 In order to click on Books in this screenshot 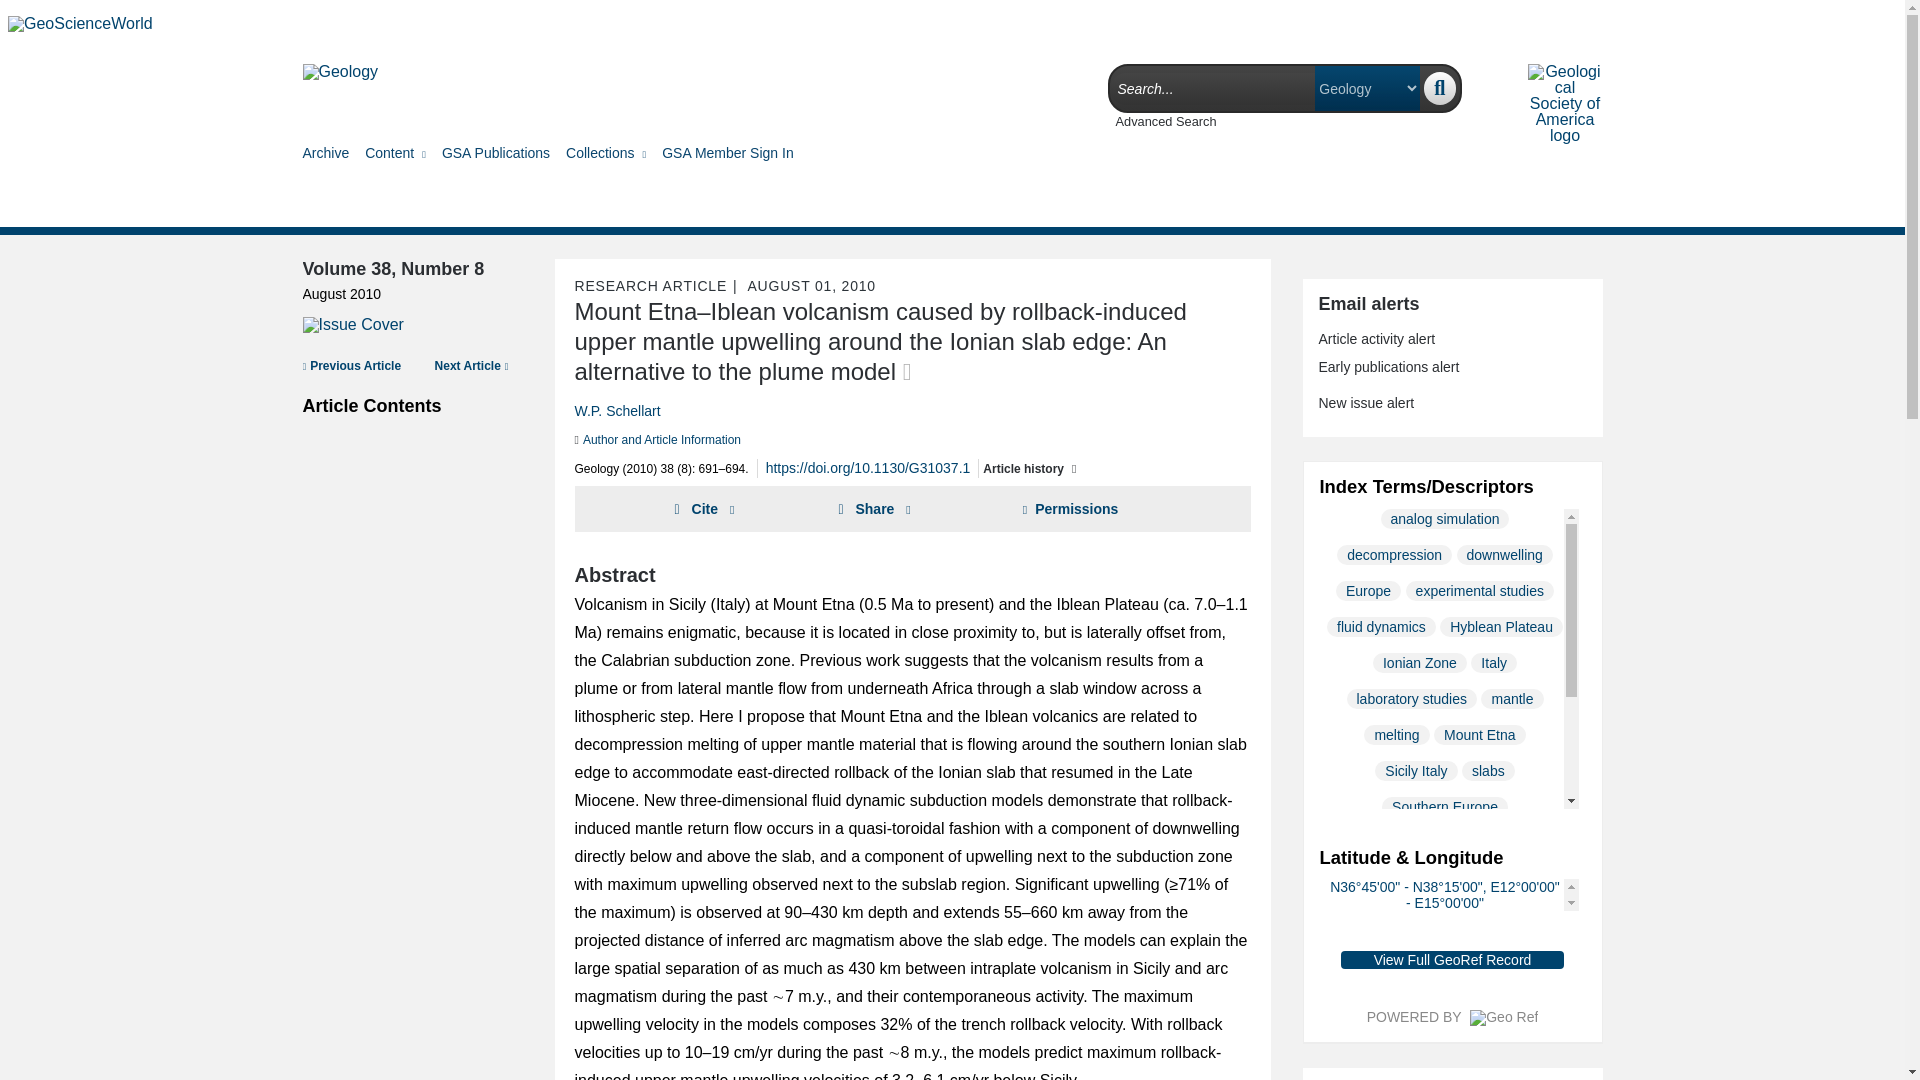, I will do `click(338, 24)`.